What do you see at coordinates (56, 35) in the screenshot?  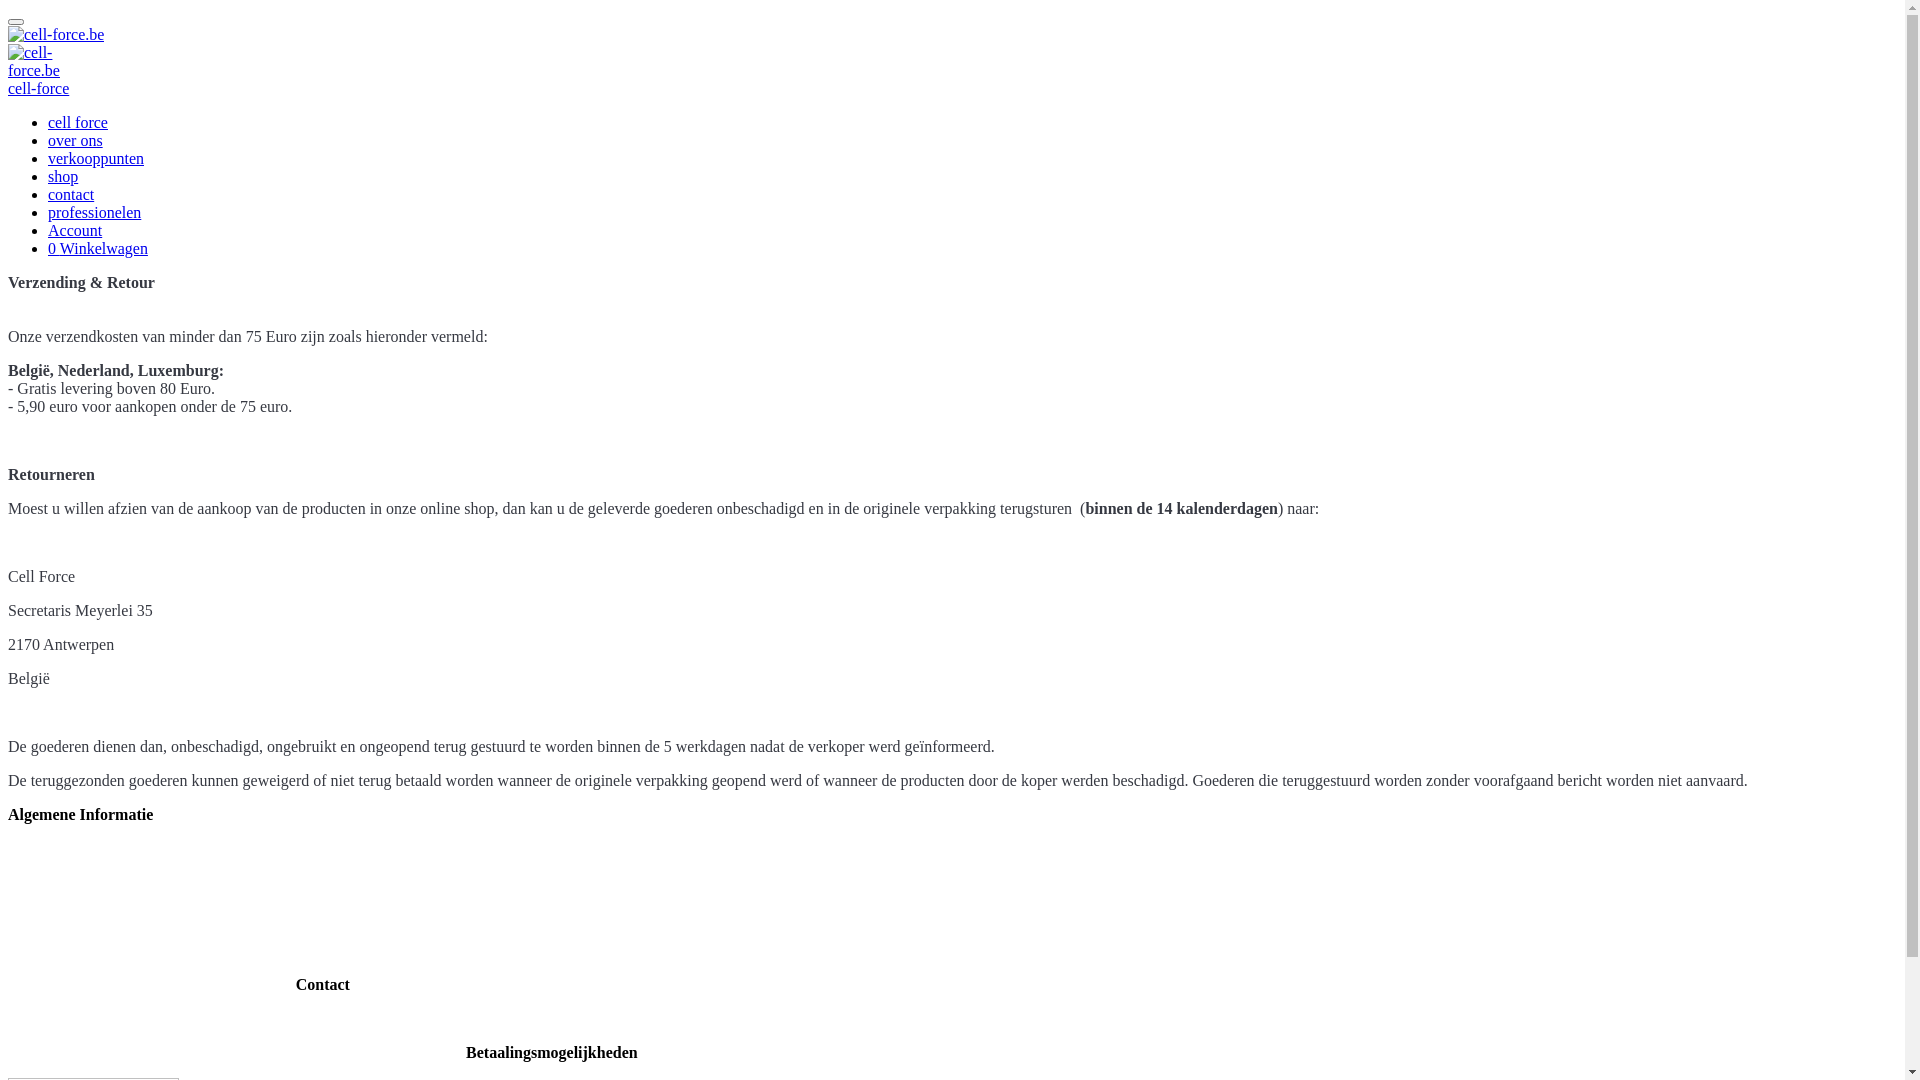 I see `cell-force.be` at bounding box center [56, 35].